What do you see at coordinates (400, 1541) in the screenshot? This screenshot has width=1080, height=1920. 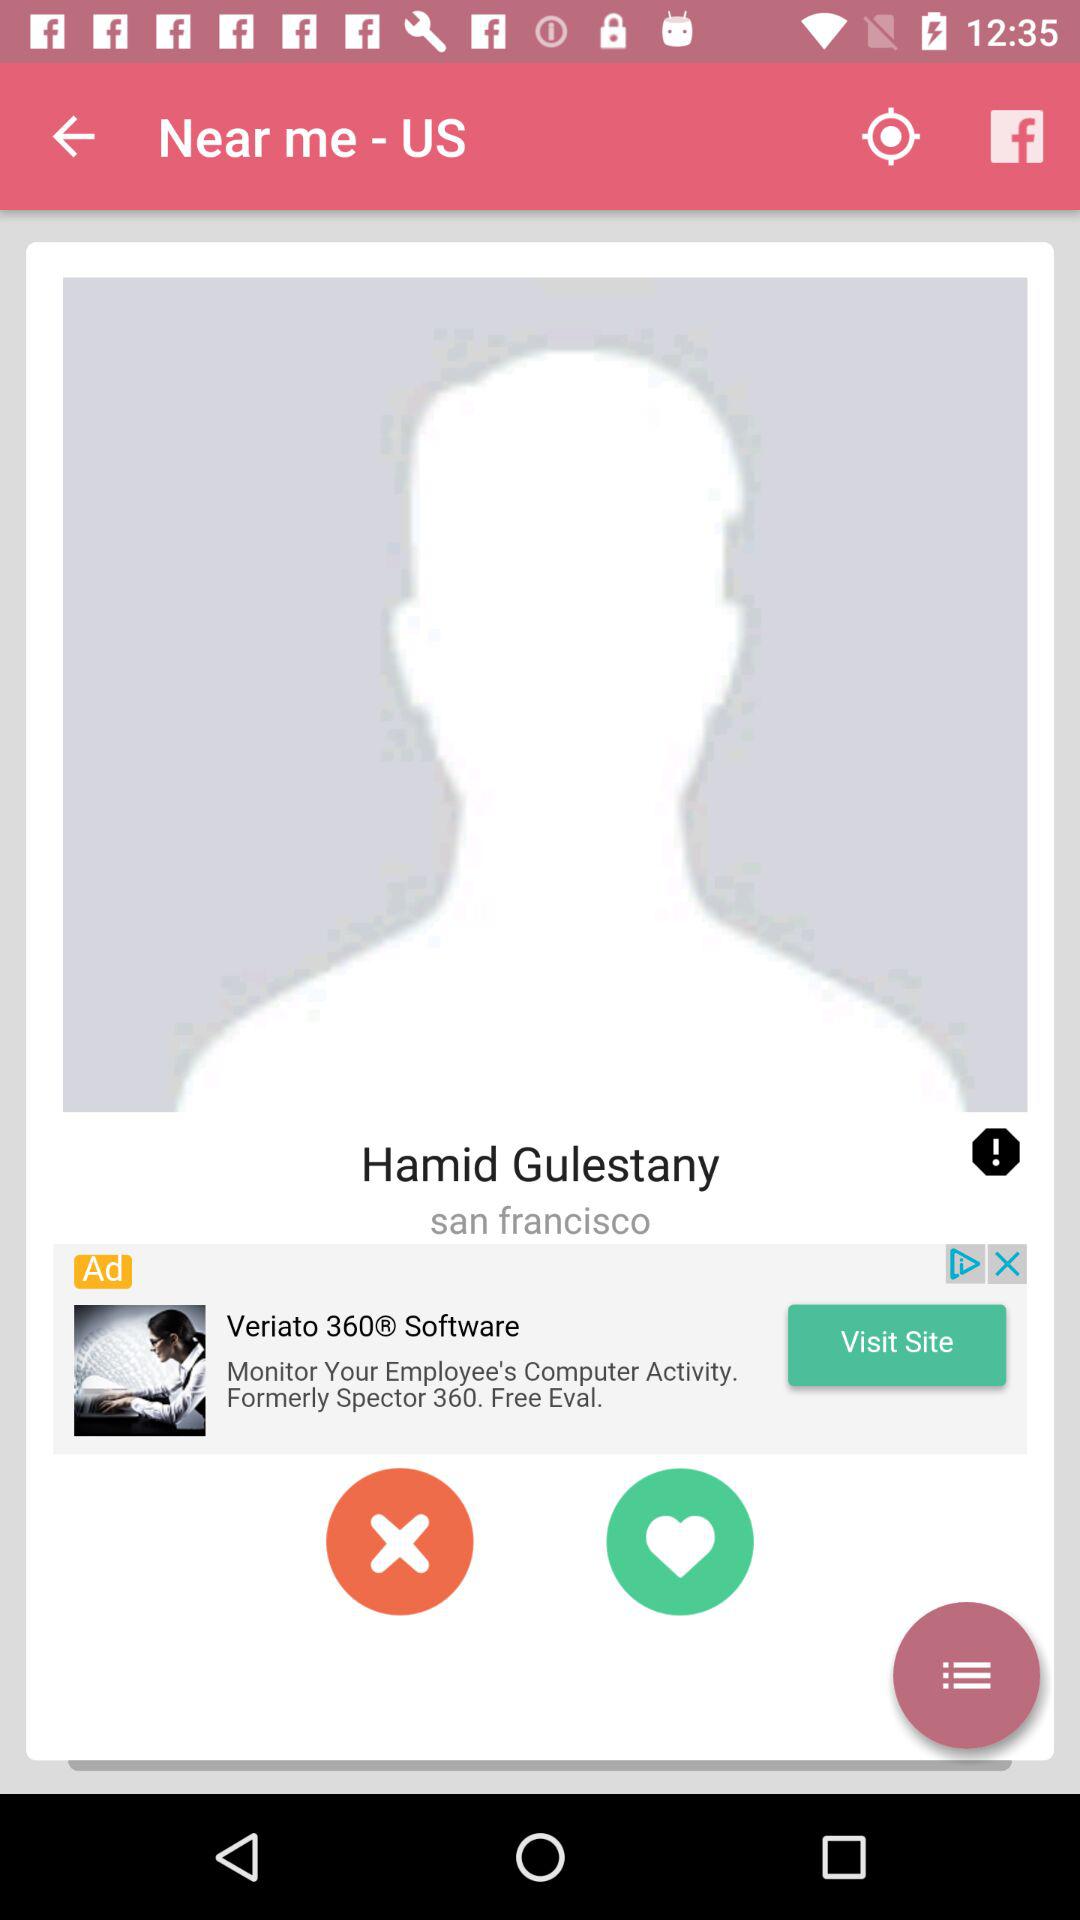 I see `deslike` at bounding box center [400, 1541].